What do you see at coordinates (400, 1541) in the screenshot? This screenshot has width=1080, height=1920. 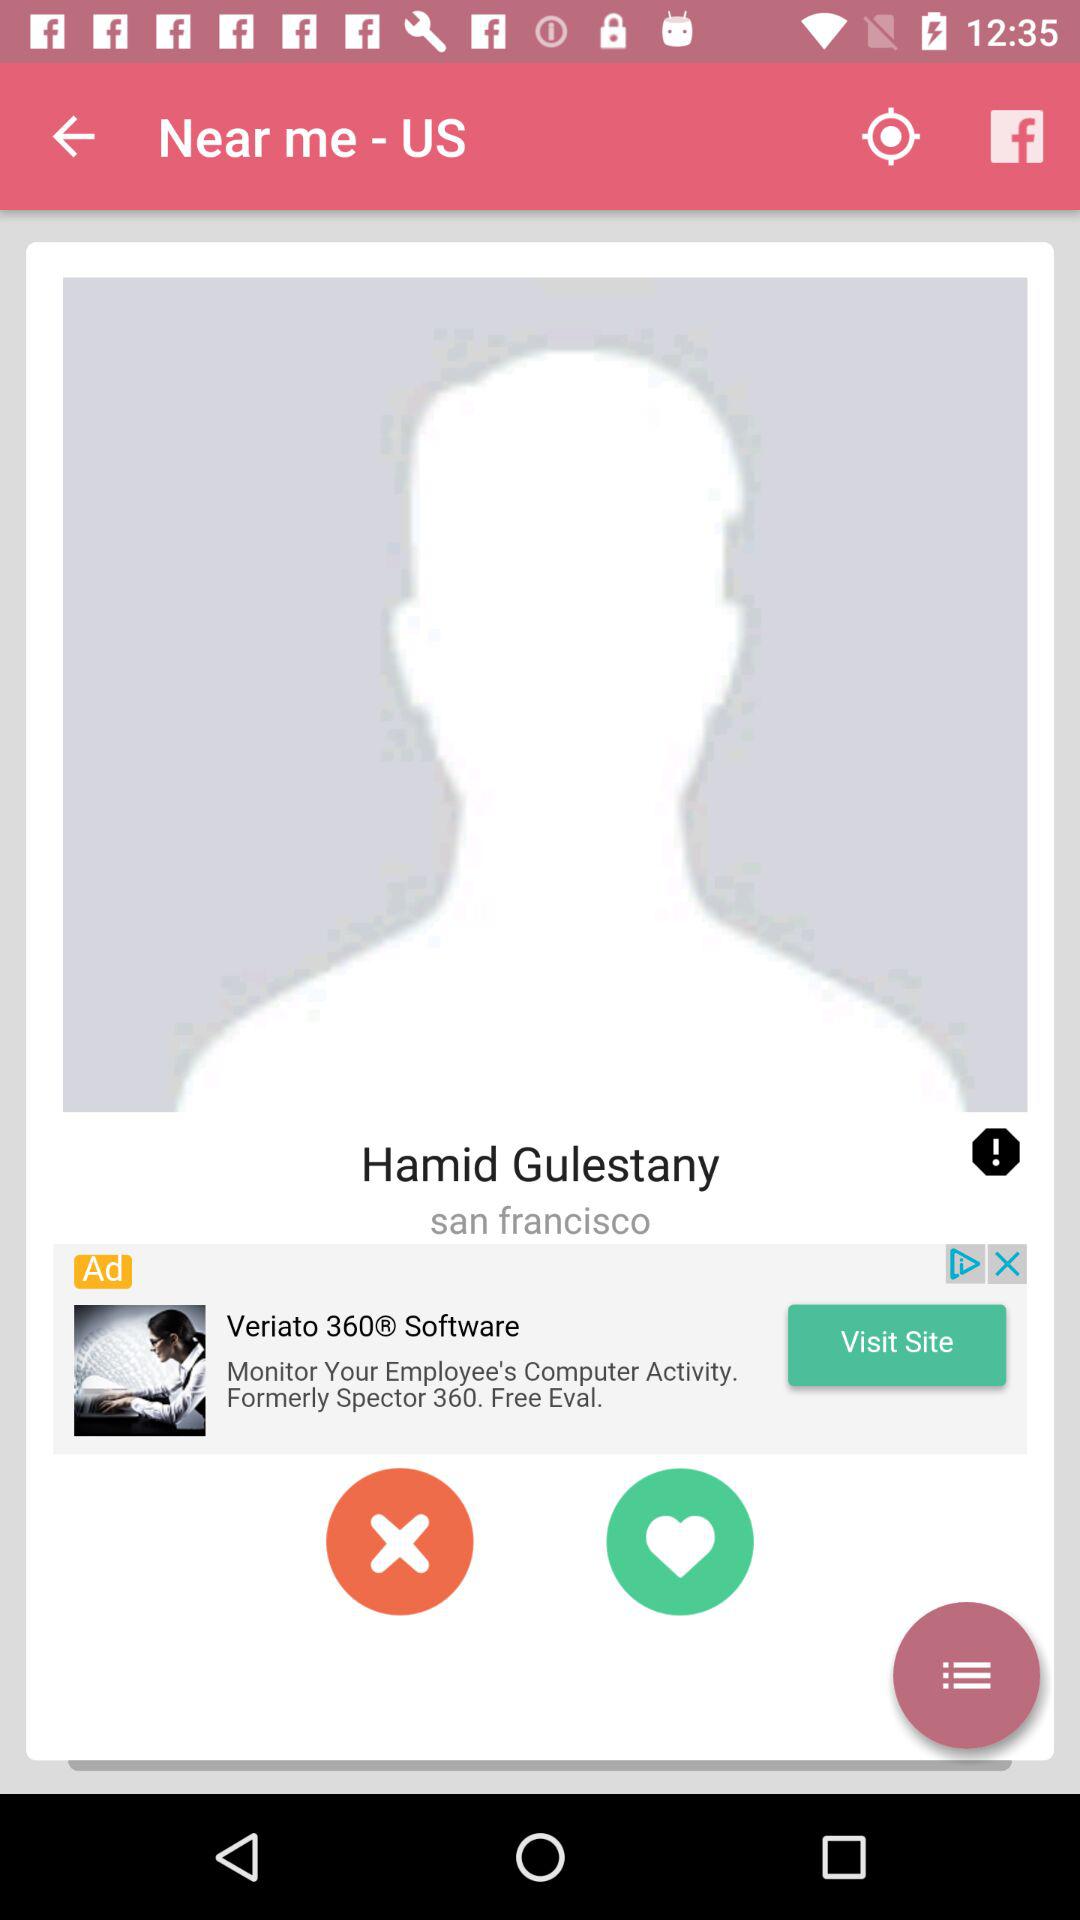 I see `deslike` at bounding box center [400, 1541].